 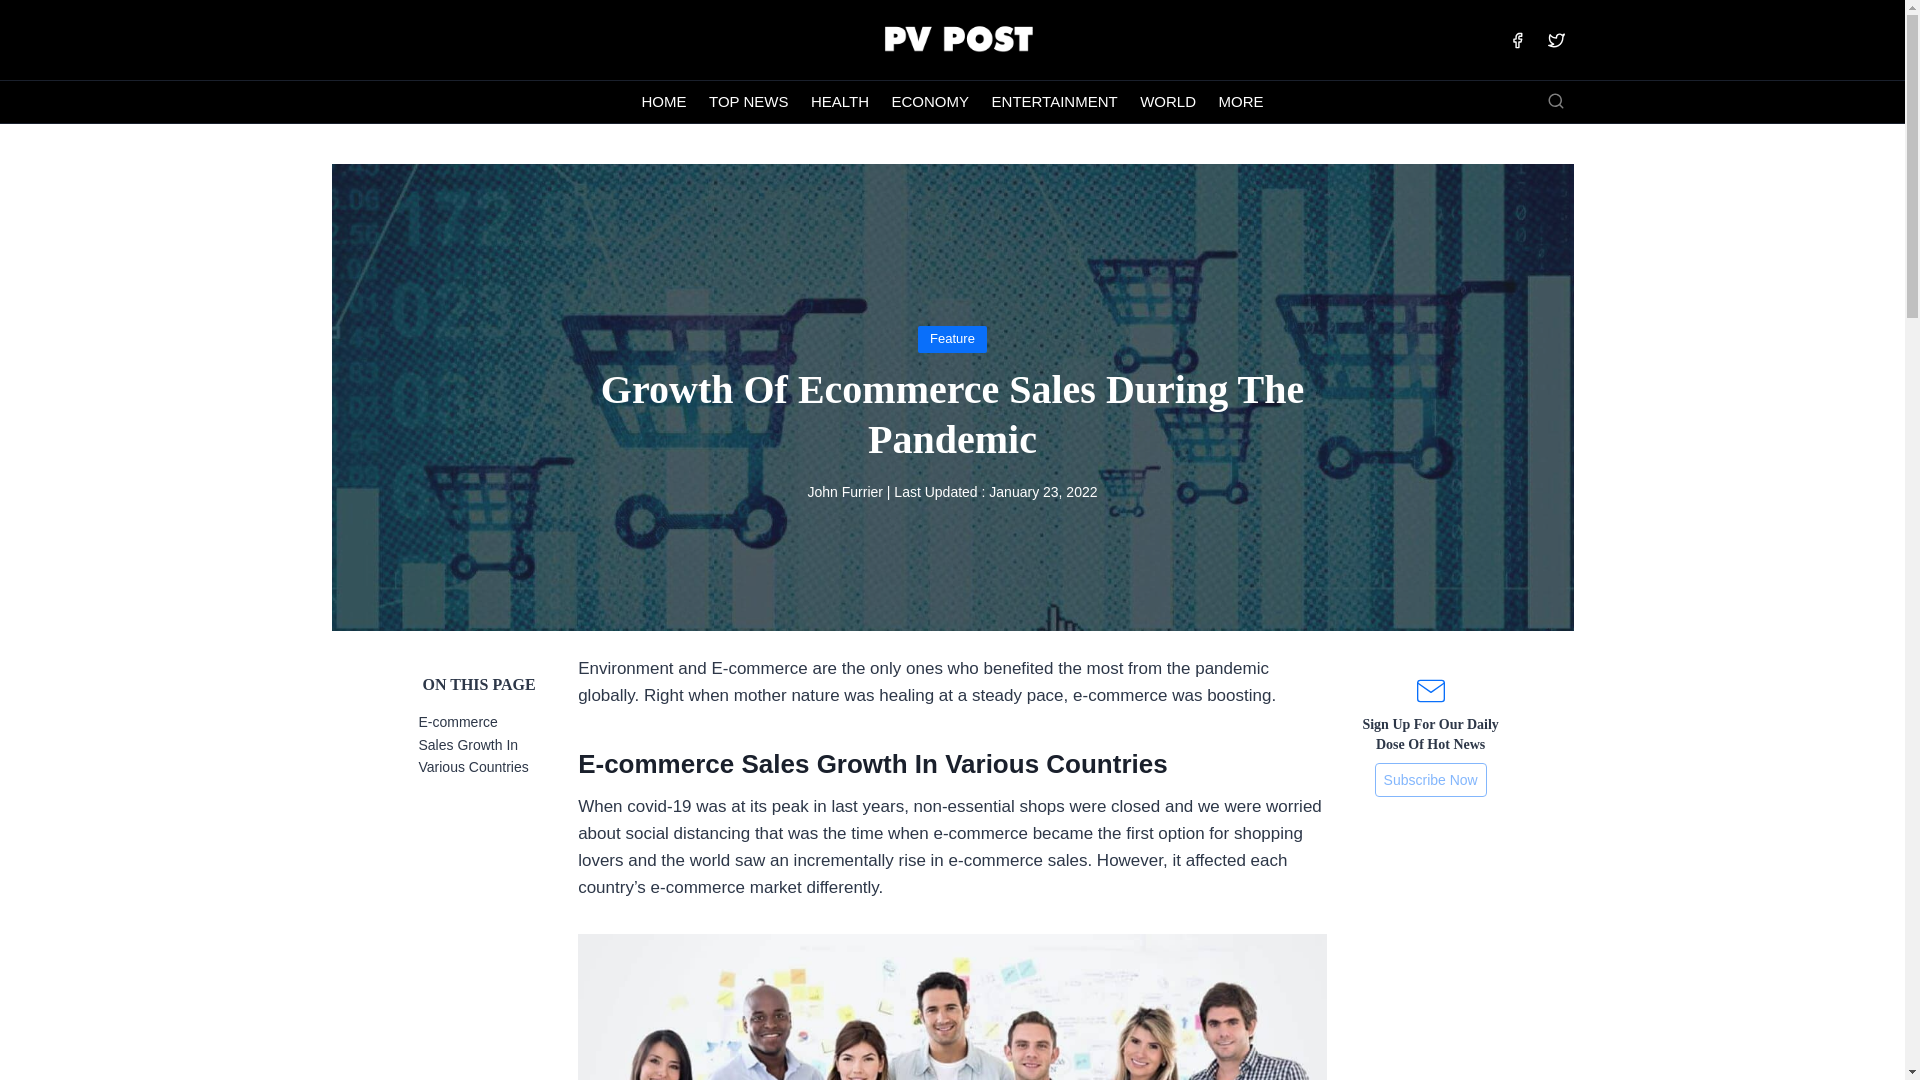 What do you see at coordinates (749, 102) in the screenshot?
I see `TOP NEWS` at bounding box center [749, 102].